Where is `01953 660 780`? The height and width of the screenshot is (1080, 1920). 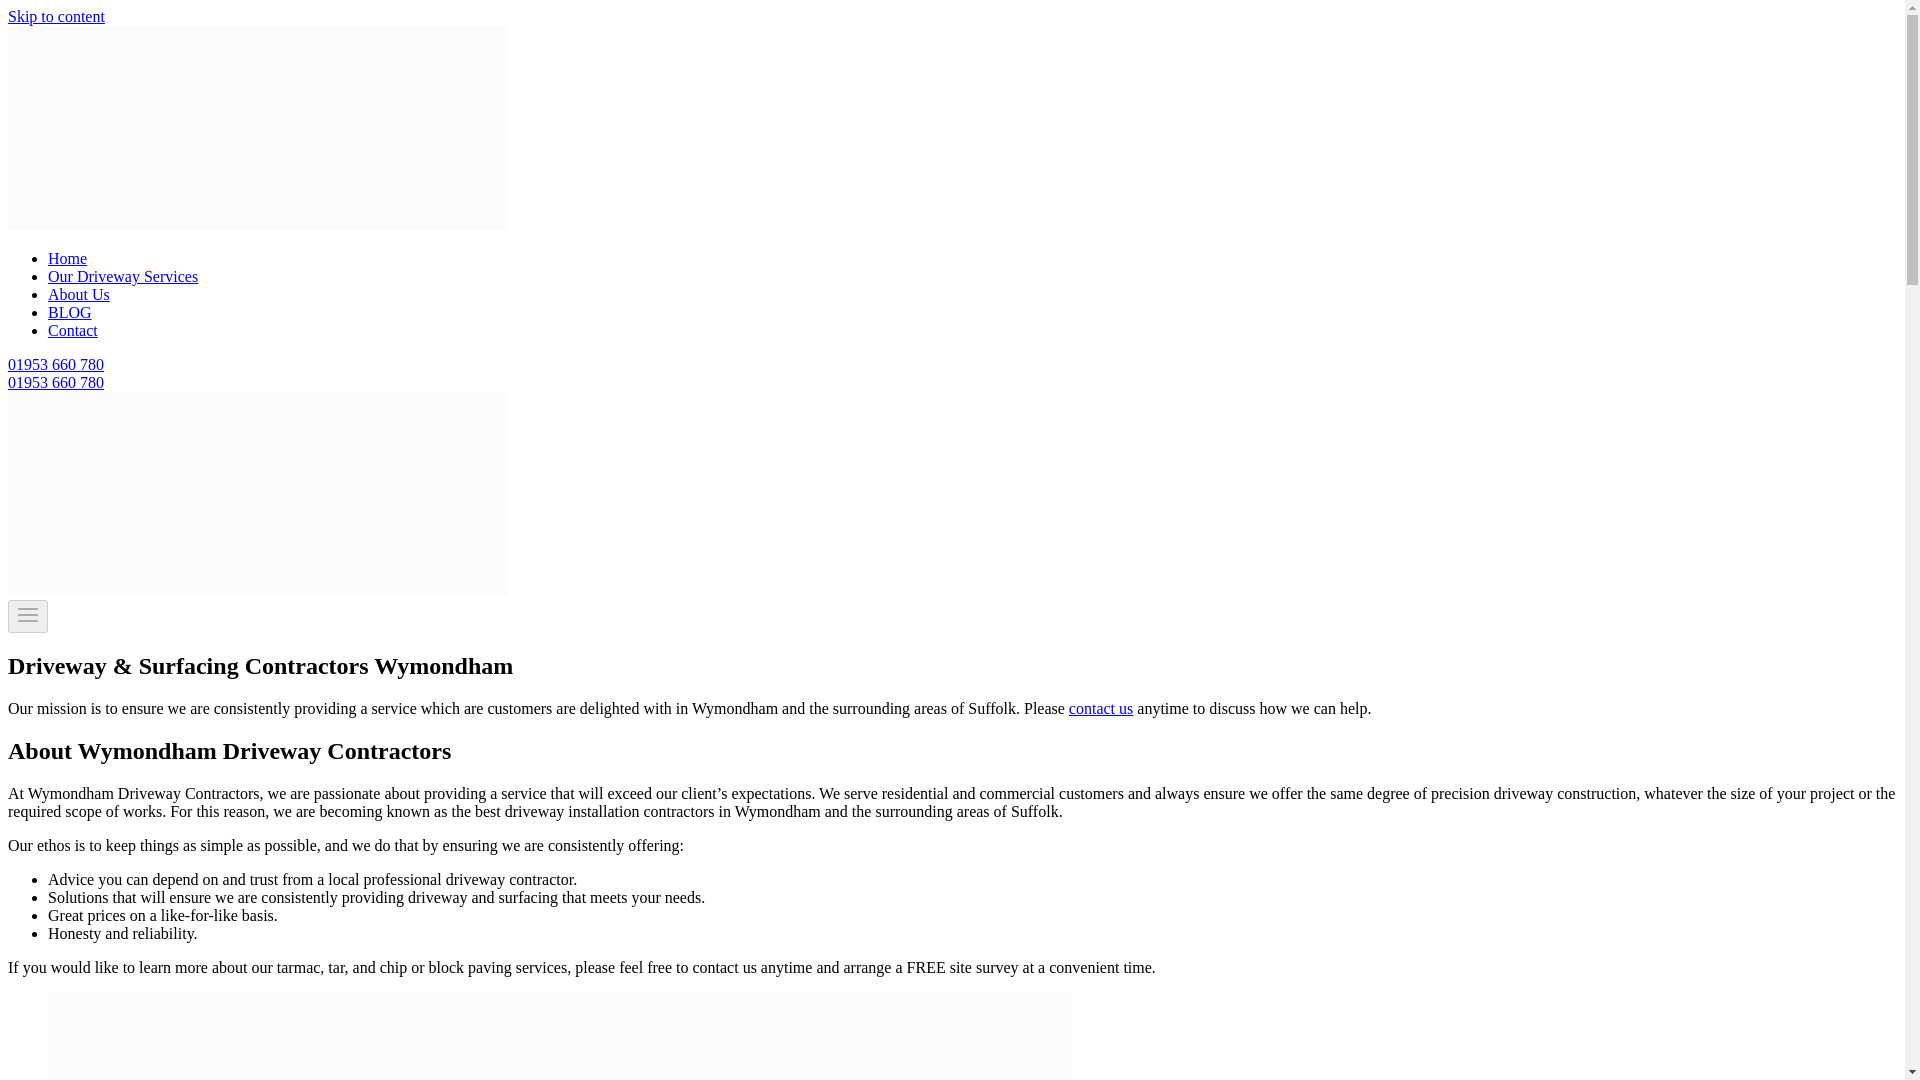
01953 660 780 is located at coordinates (55, 364).